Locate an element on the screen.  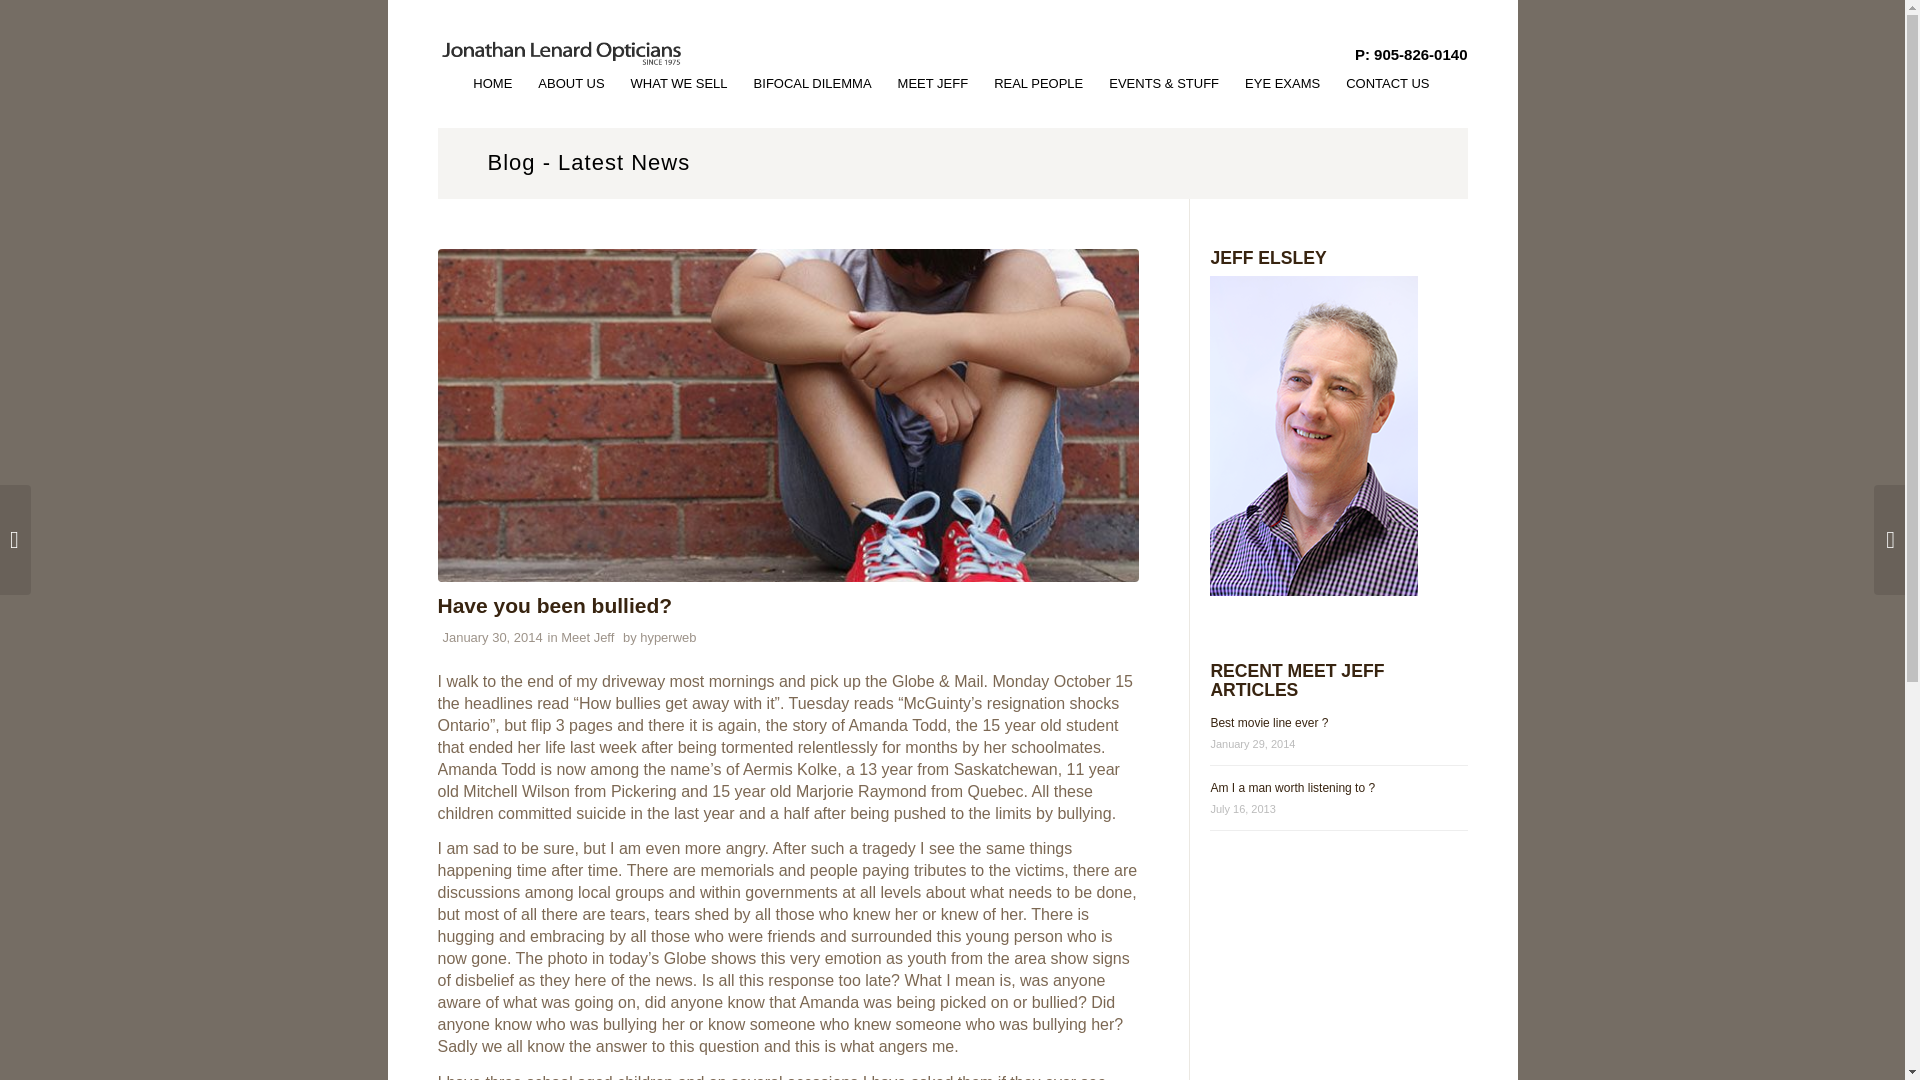
Have you been bullied? is located at coordinates (555, 605).